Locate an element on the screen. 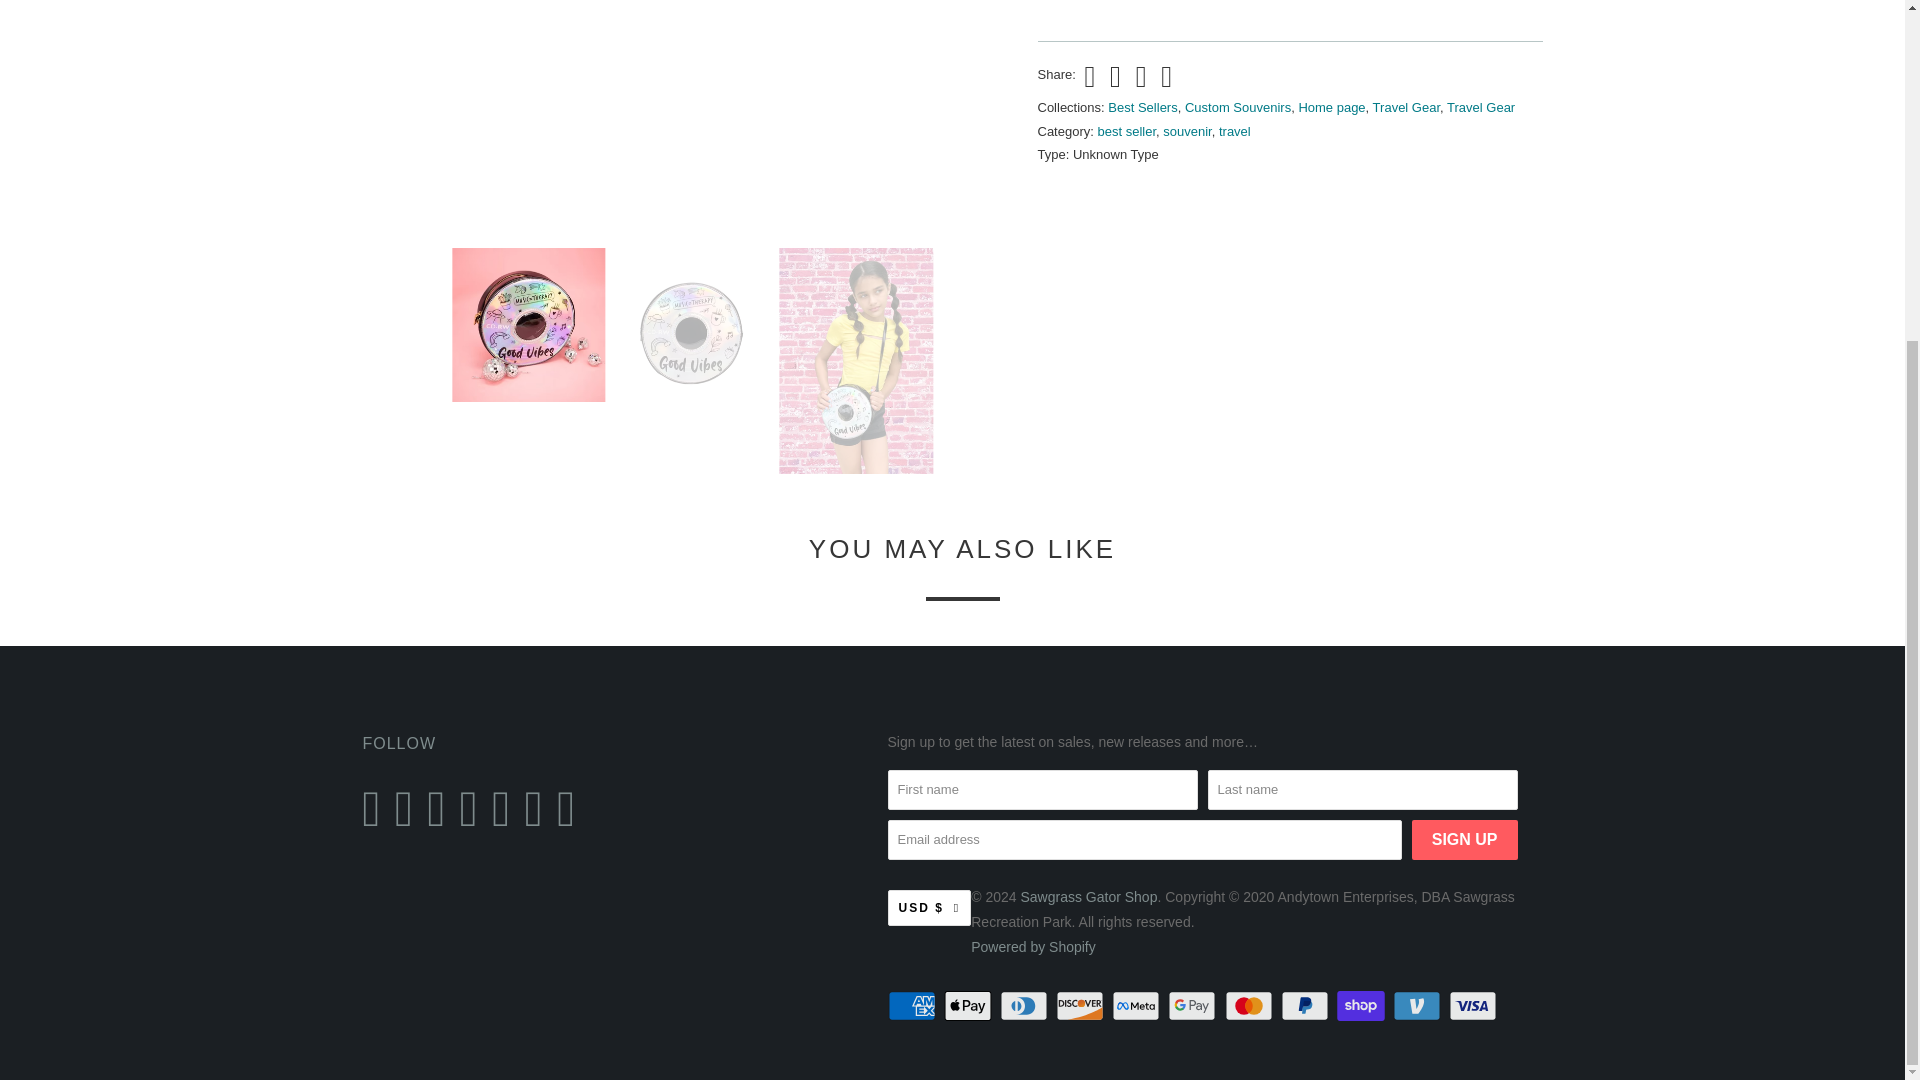 Image resolution: width=1920 pixels, height=1080 pixels. PayPal is located at coordinates (1306, 1006).